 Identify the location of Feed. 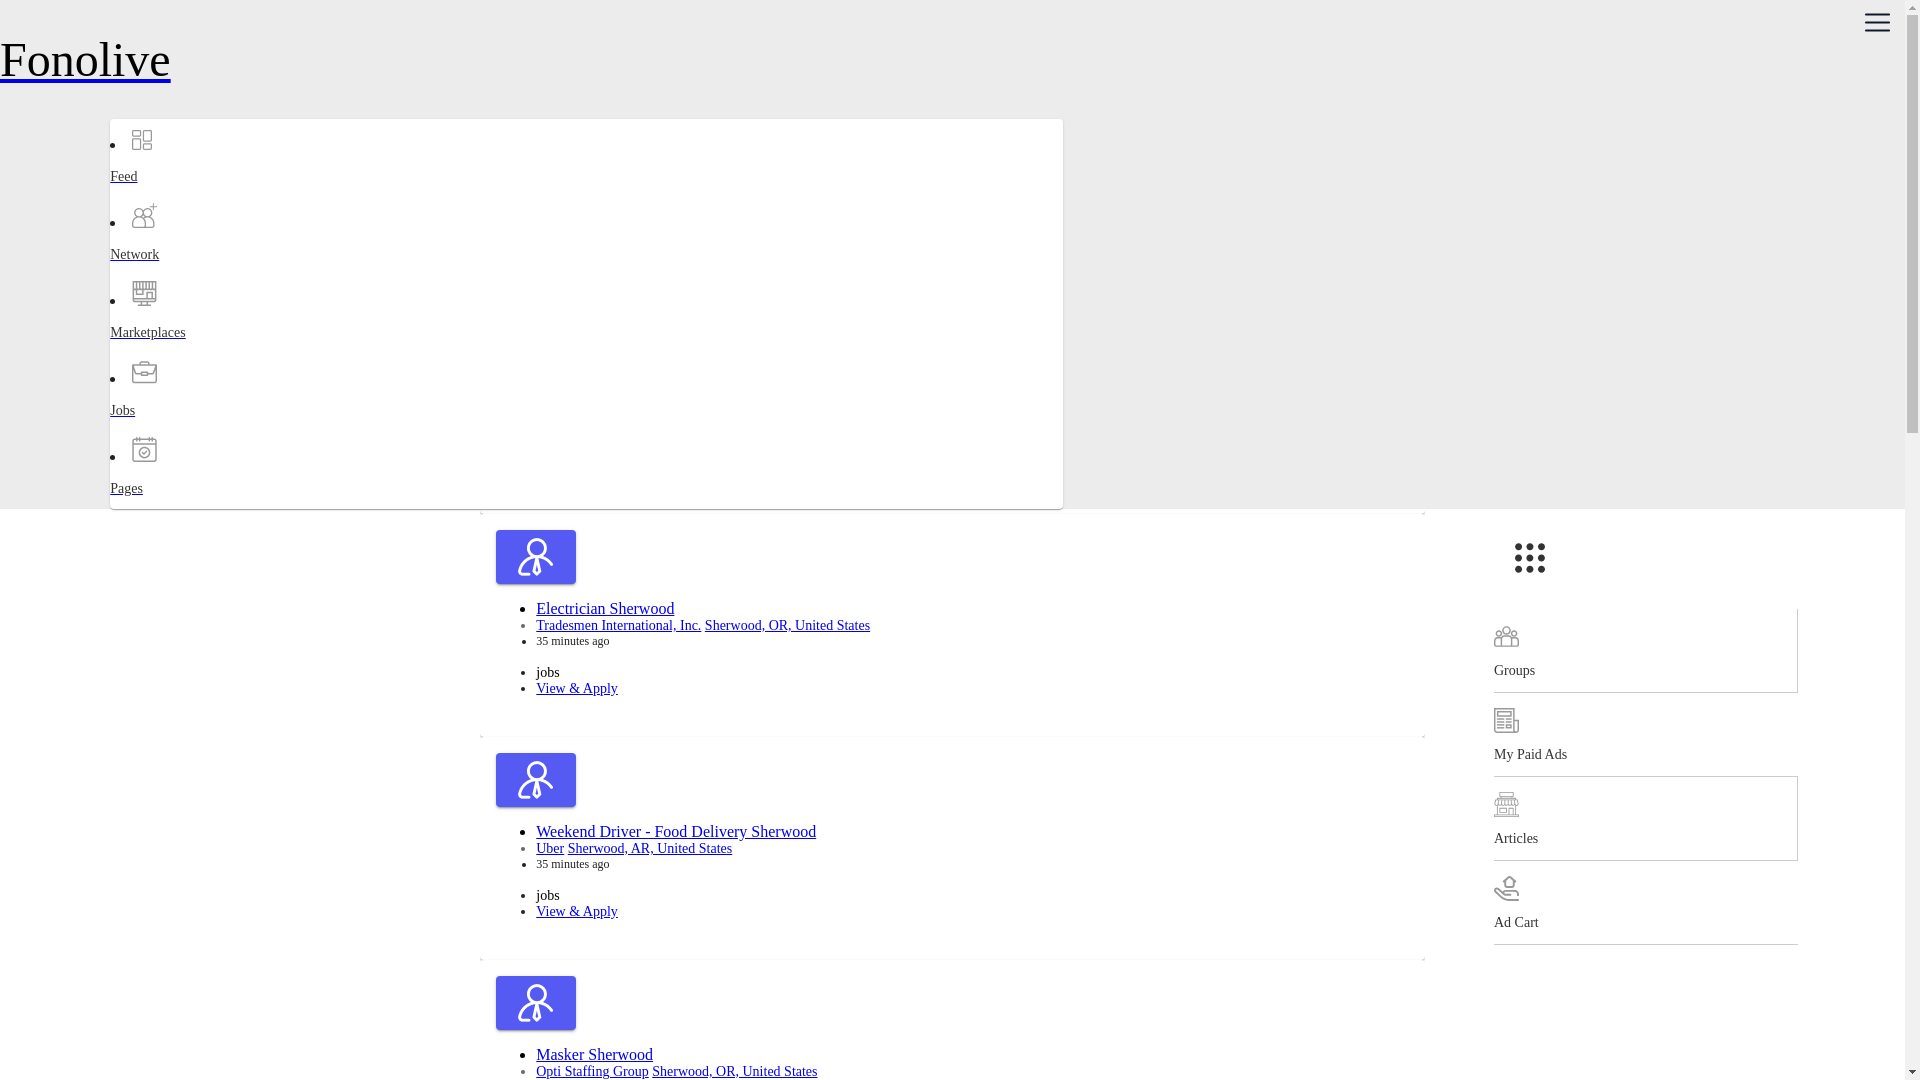
(188, 194).